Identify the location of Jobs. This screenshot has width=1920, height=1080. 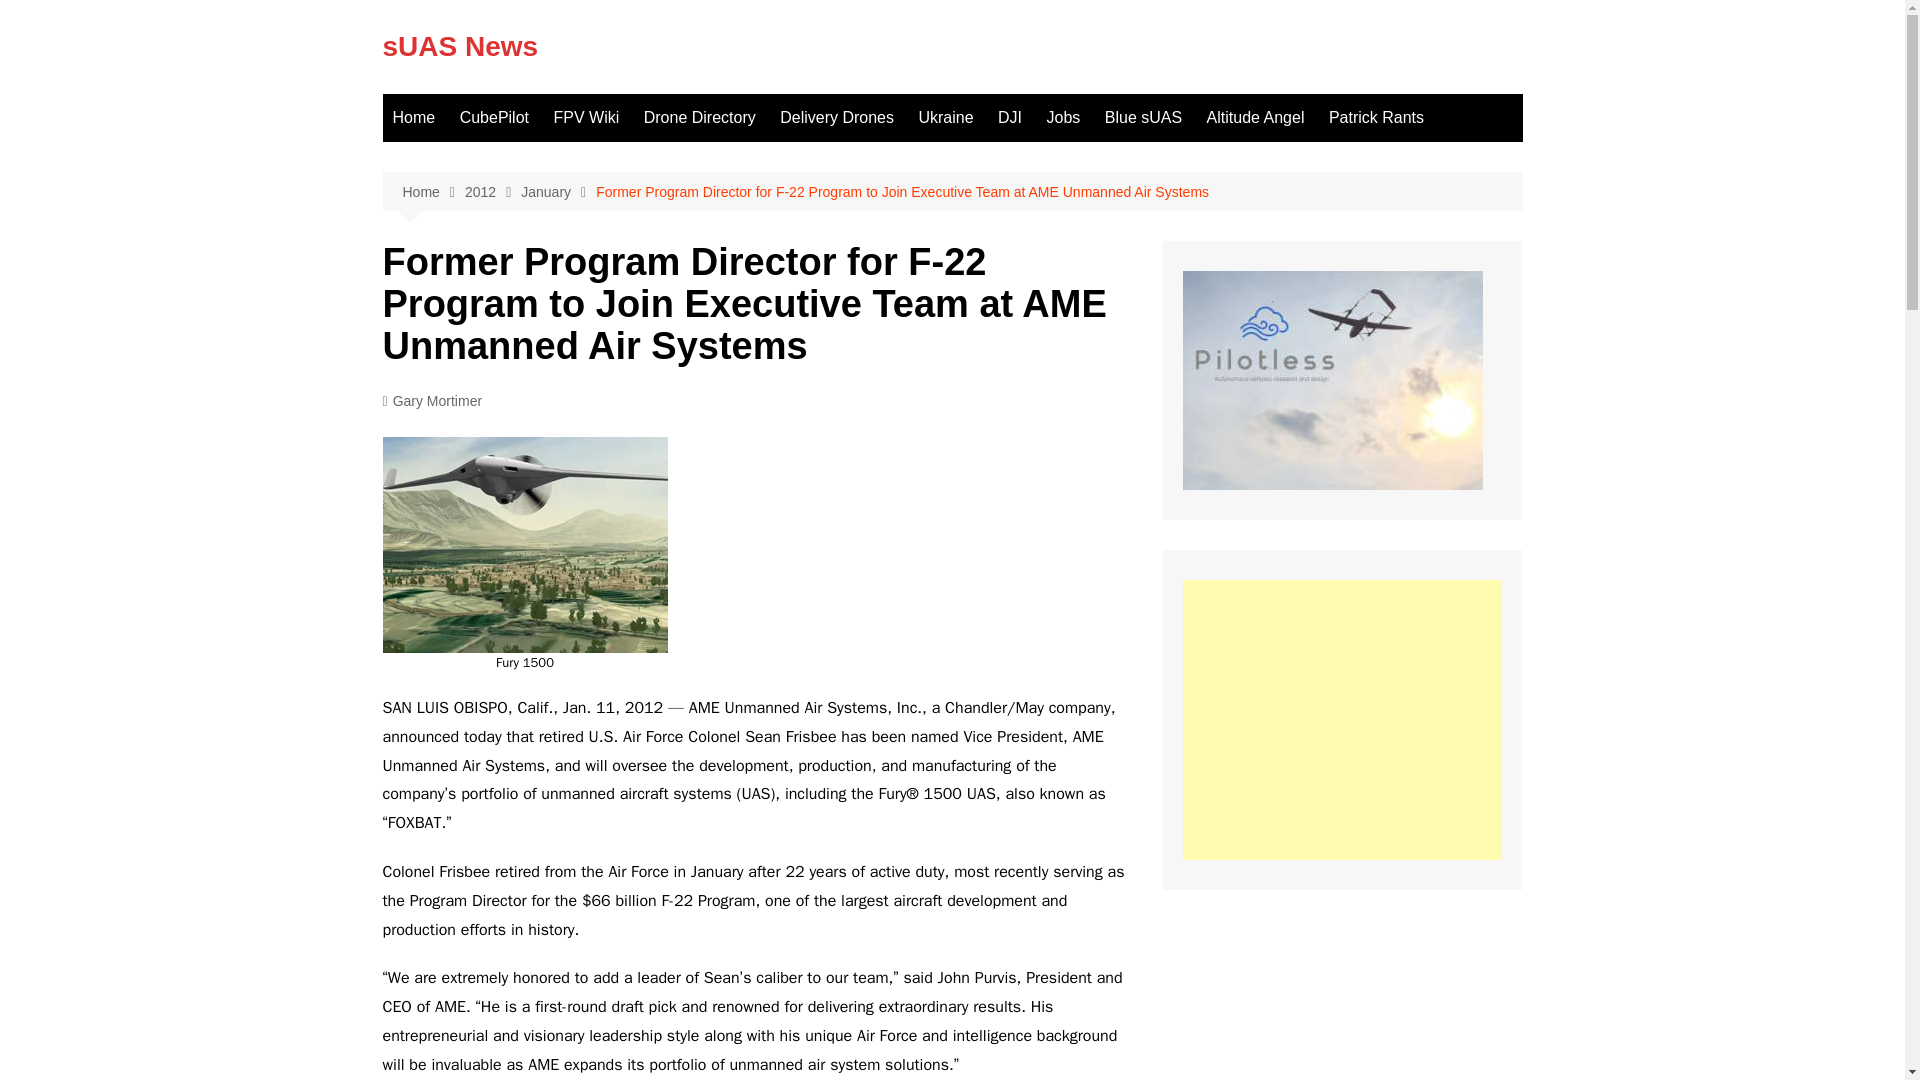
(1063, 117).